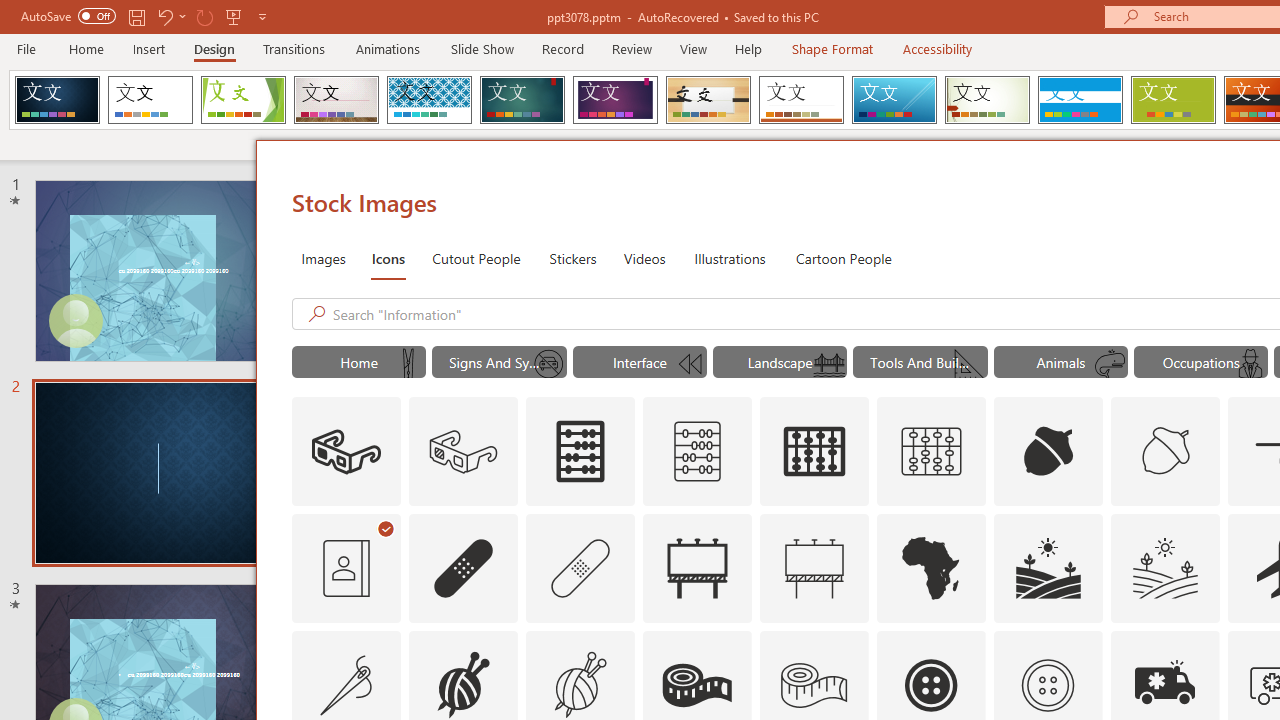 The height and width of the screenshot is (720, 1280). Describe the element at coordinates (615, 100) in the screenshot. I see `Ion Boardroom` at that location.